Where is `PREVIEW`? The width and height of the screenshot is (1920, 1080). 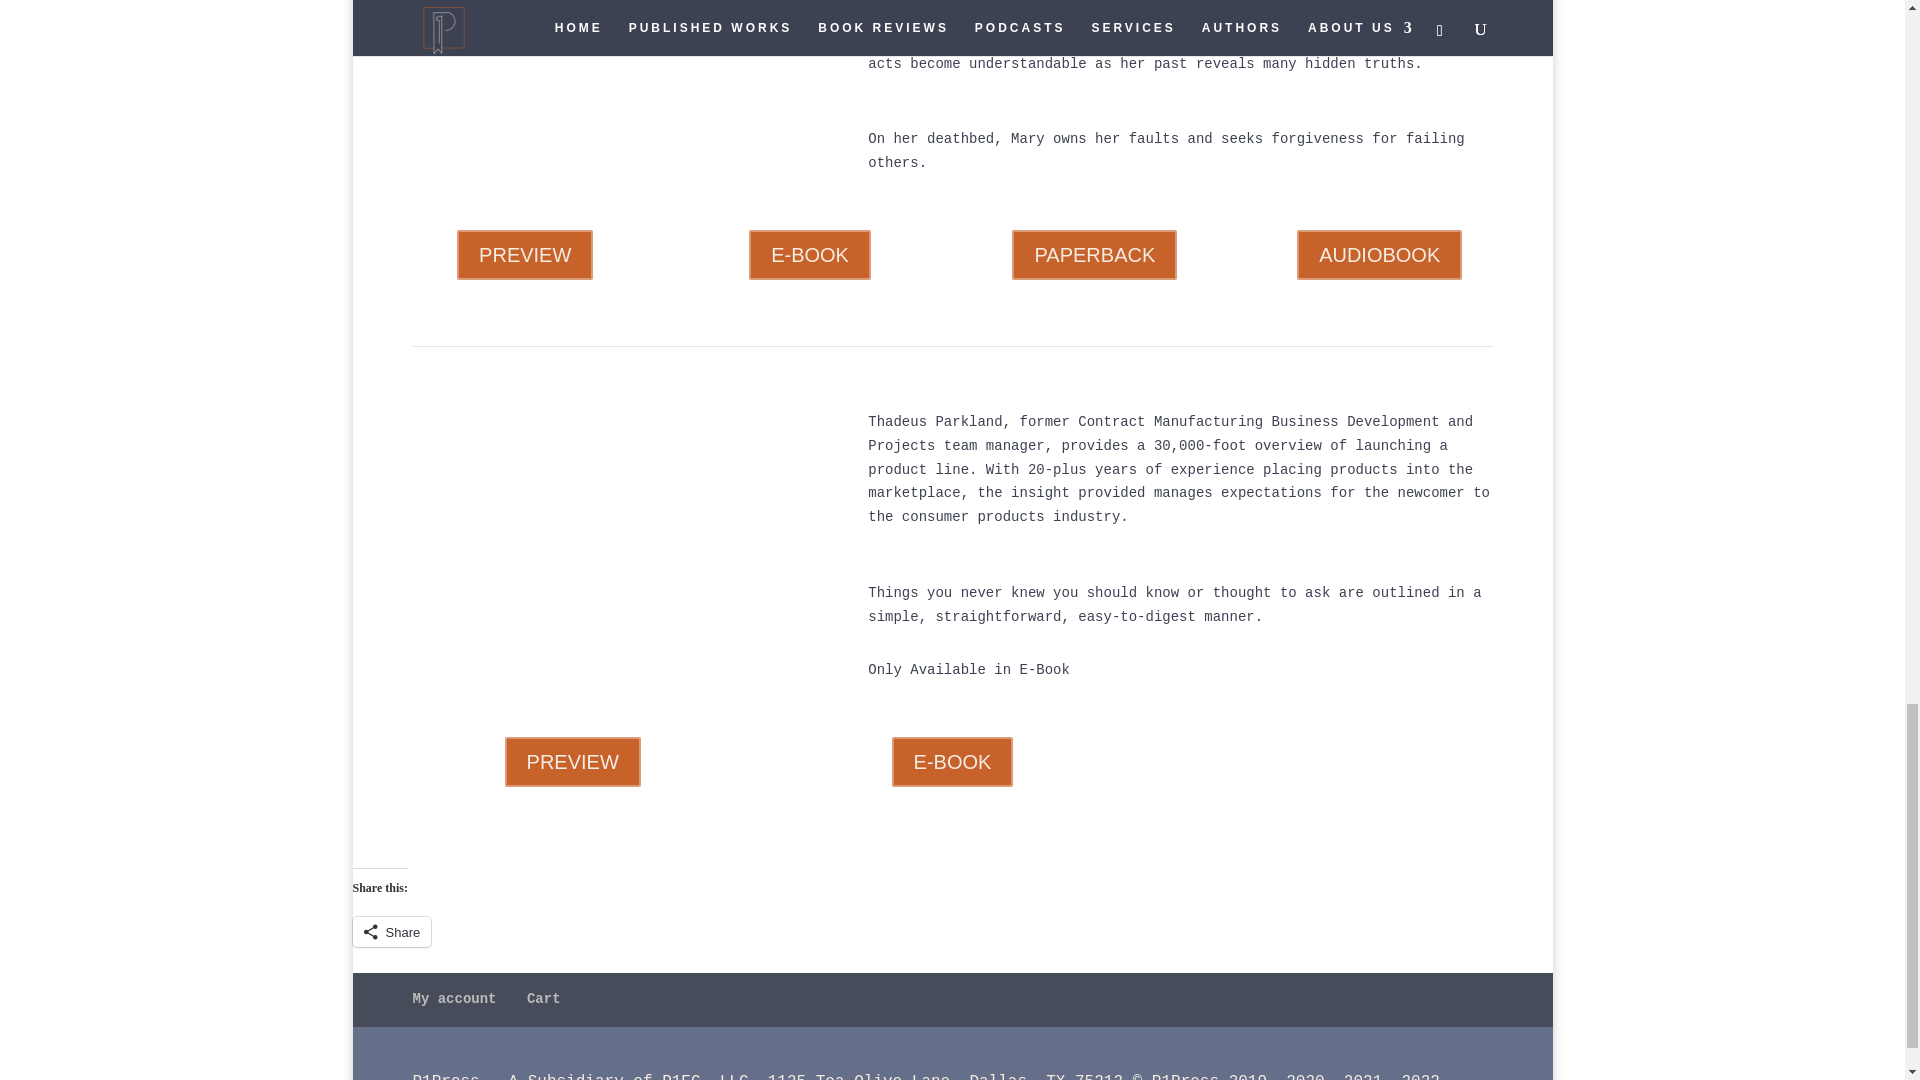 PREVIEW is located at coordinates (524, 254).